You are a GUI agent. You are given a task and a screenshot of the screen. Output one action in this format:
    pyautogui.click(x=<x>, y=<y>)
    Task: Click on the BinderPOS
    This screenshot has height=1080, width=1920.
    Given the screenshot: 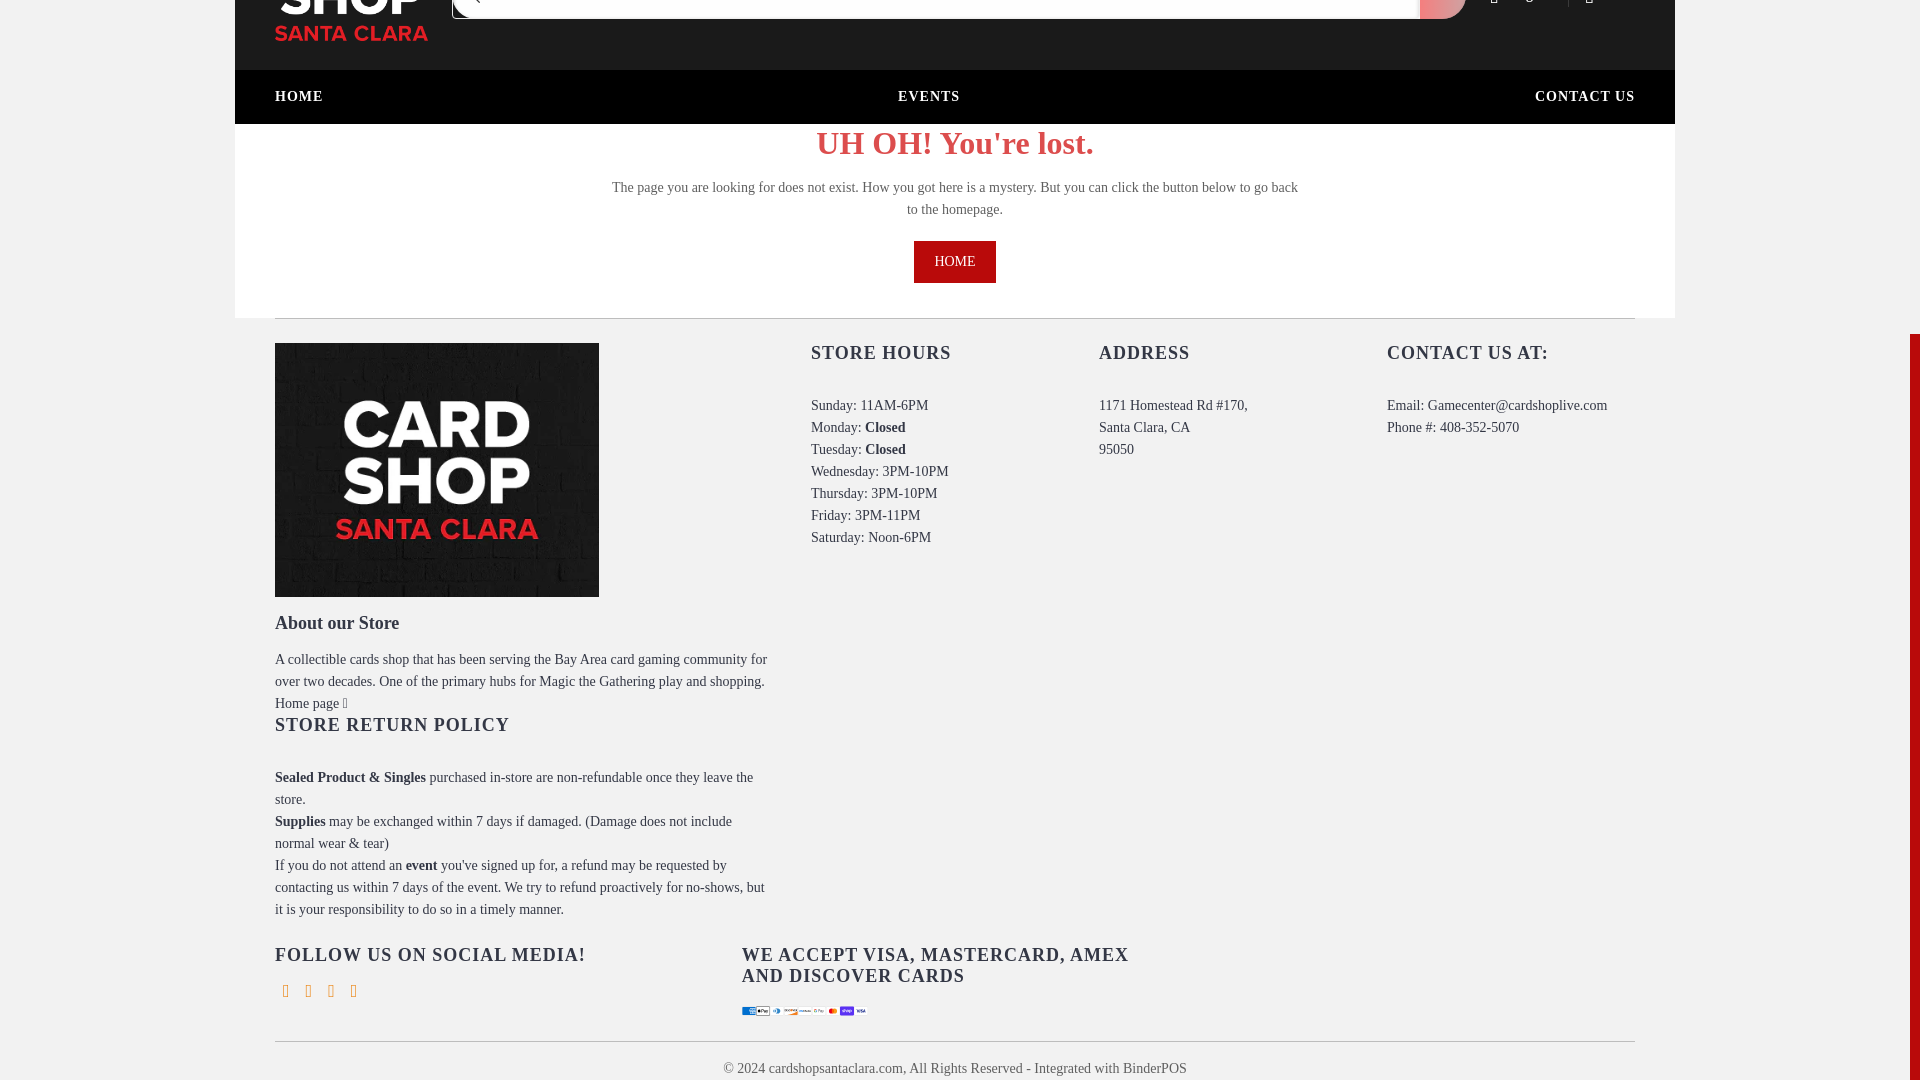 What is the action you would take?
    pyautogui.click(x=1154, y=1068)
    